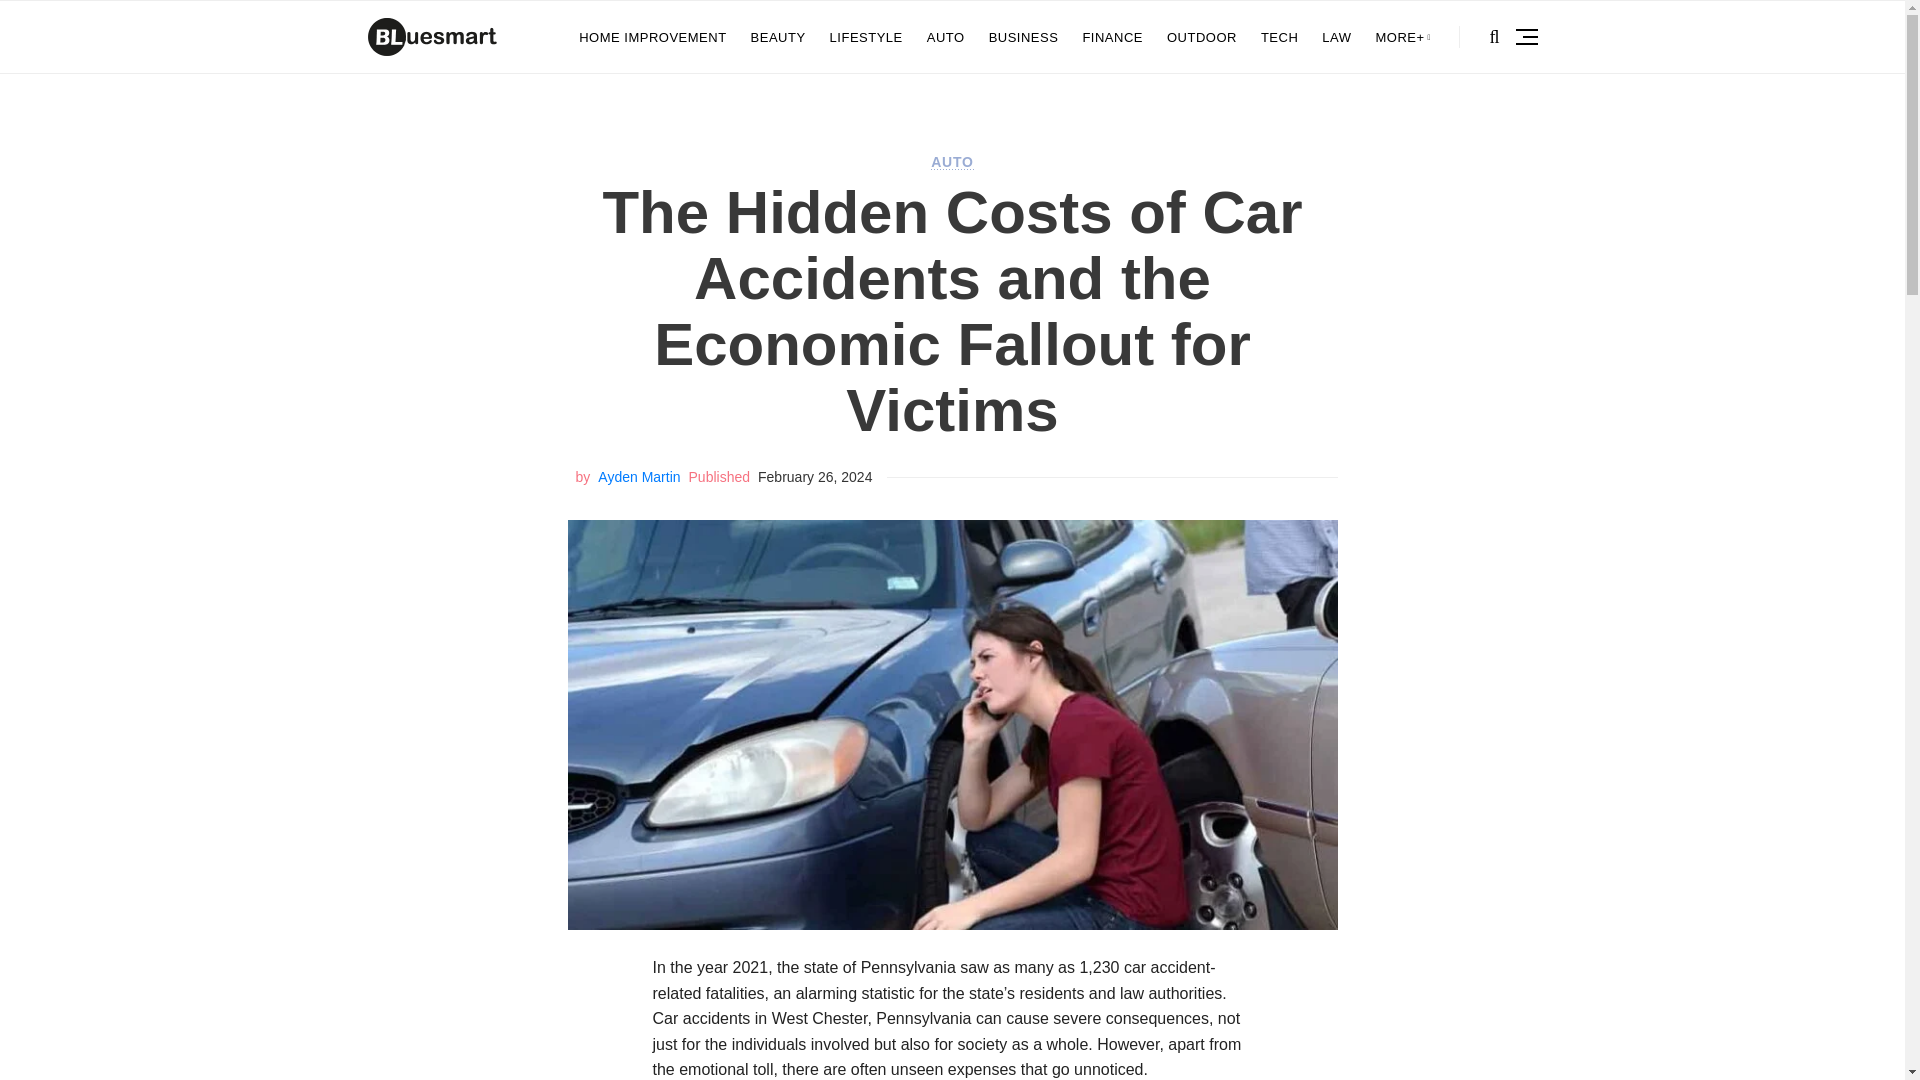 The width and height of the screenshot is (1920, 1080). I want to click on OUTDOOR, so click(1202, 37).